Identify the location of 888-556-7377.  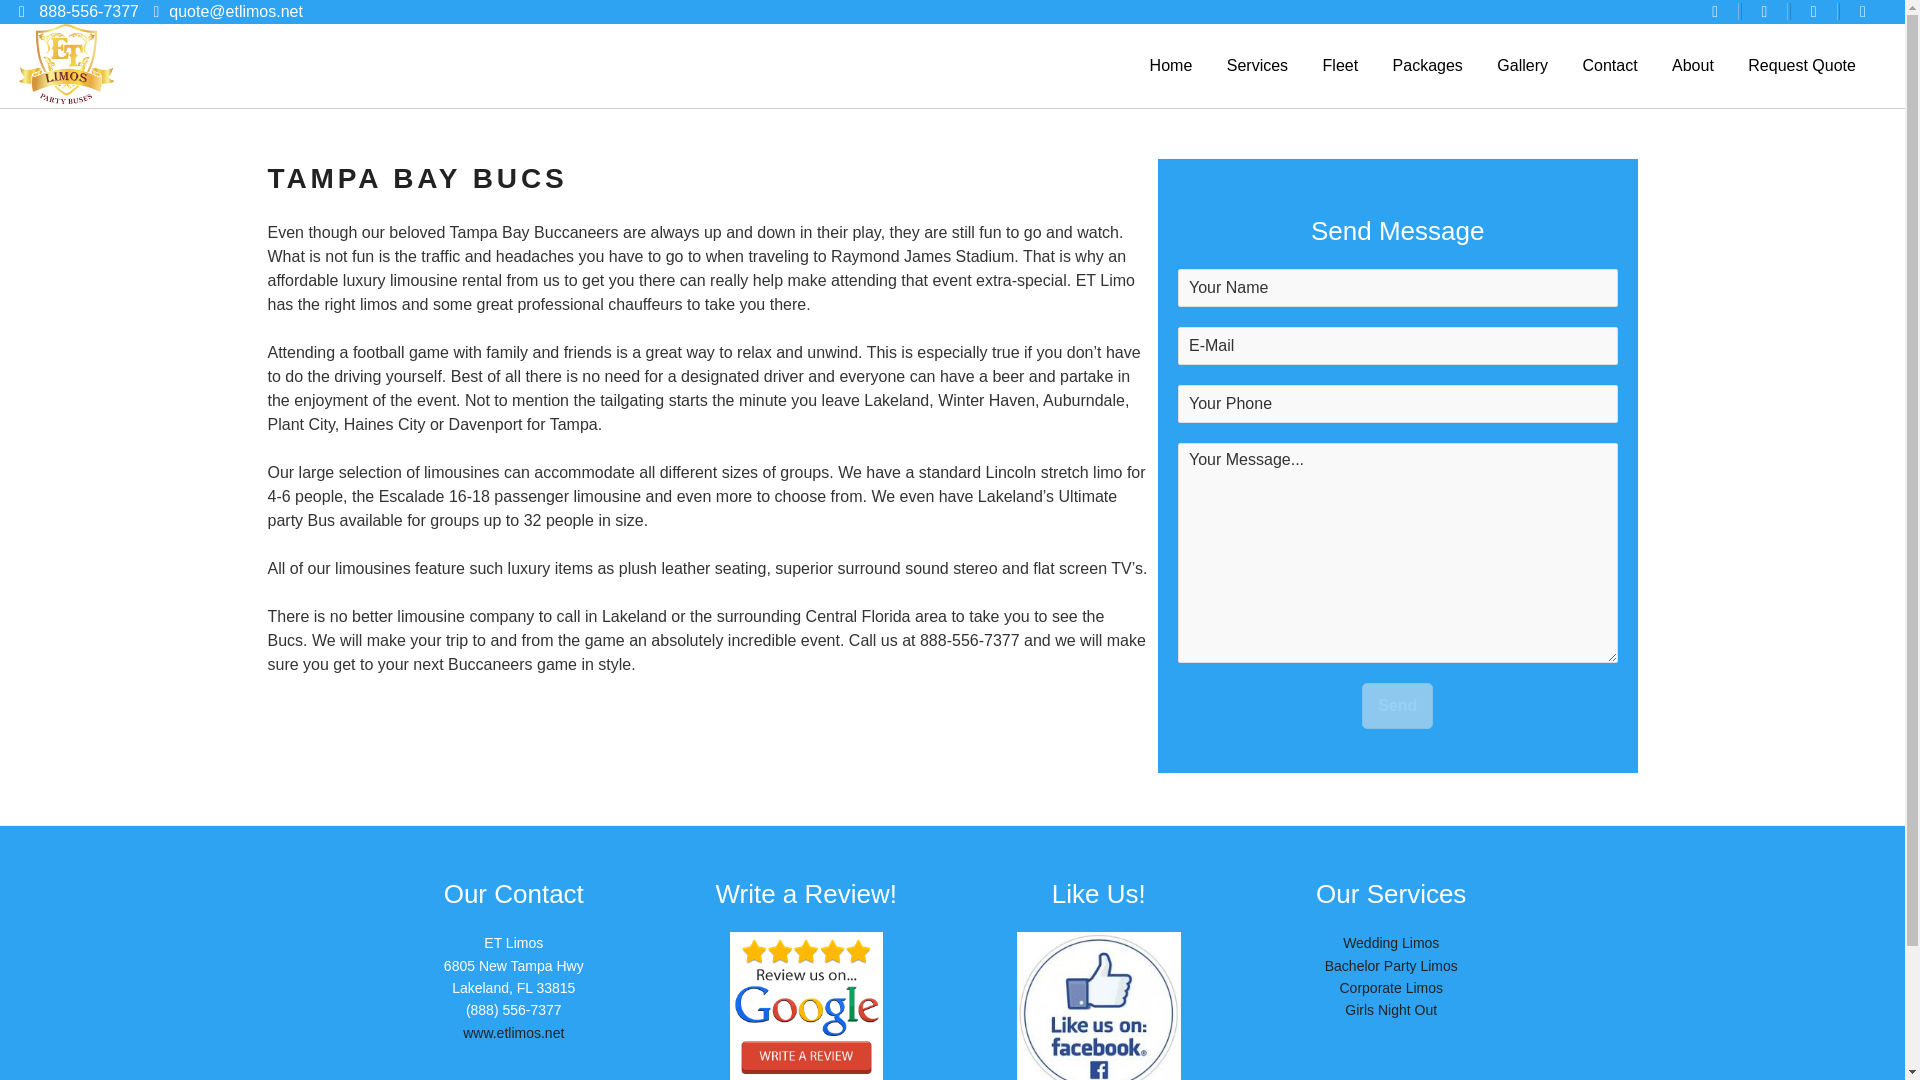
(88, 12).